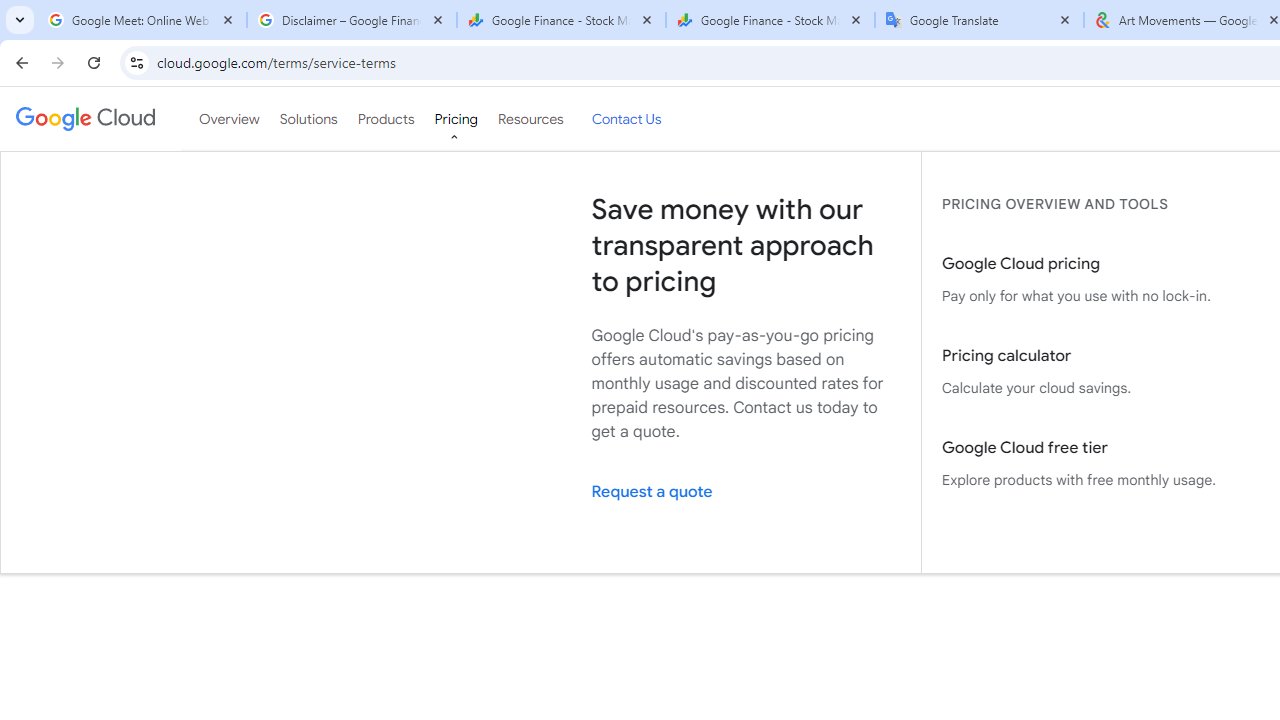 The height and width of the screenshot is (720, 1280). What do you see at coordinates (980, 20) in the screenshot?
I see `Google Translate` at bounding box center [980, 20].